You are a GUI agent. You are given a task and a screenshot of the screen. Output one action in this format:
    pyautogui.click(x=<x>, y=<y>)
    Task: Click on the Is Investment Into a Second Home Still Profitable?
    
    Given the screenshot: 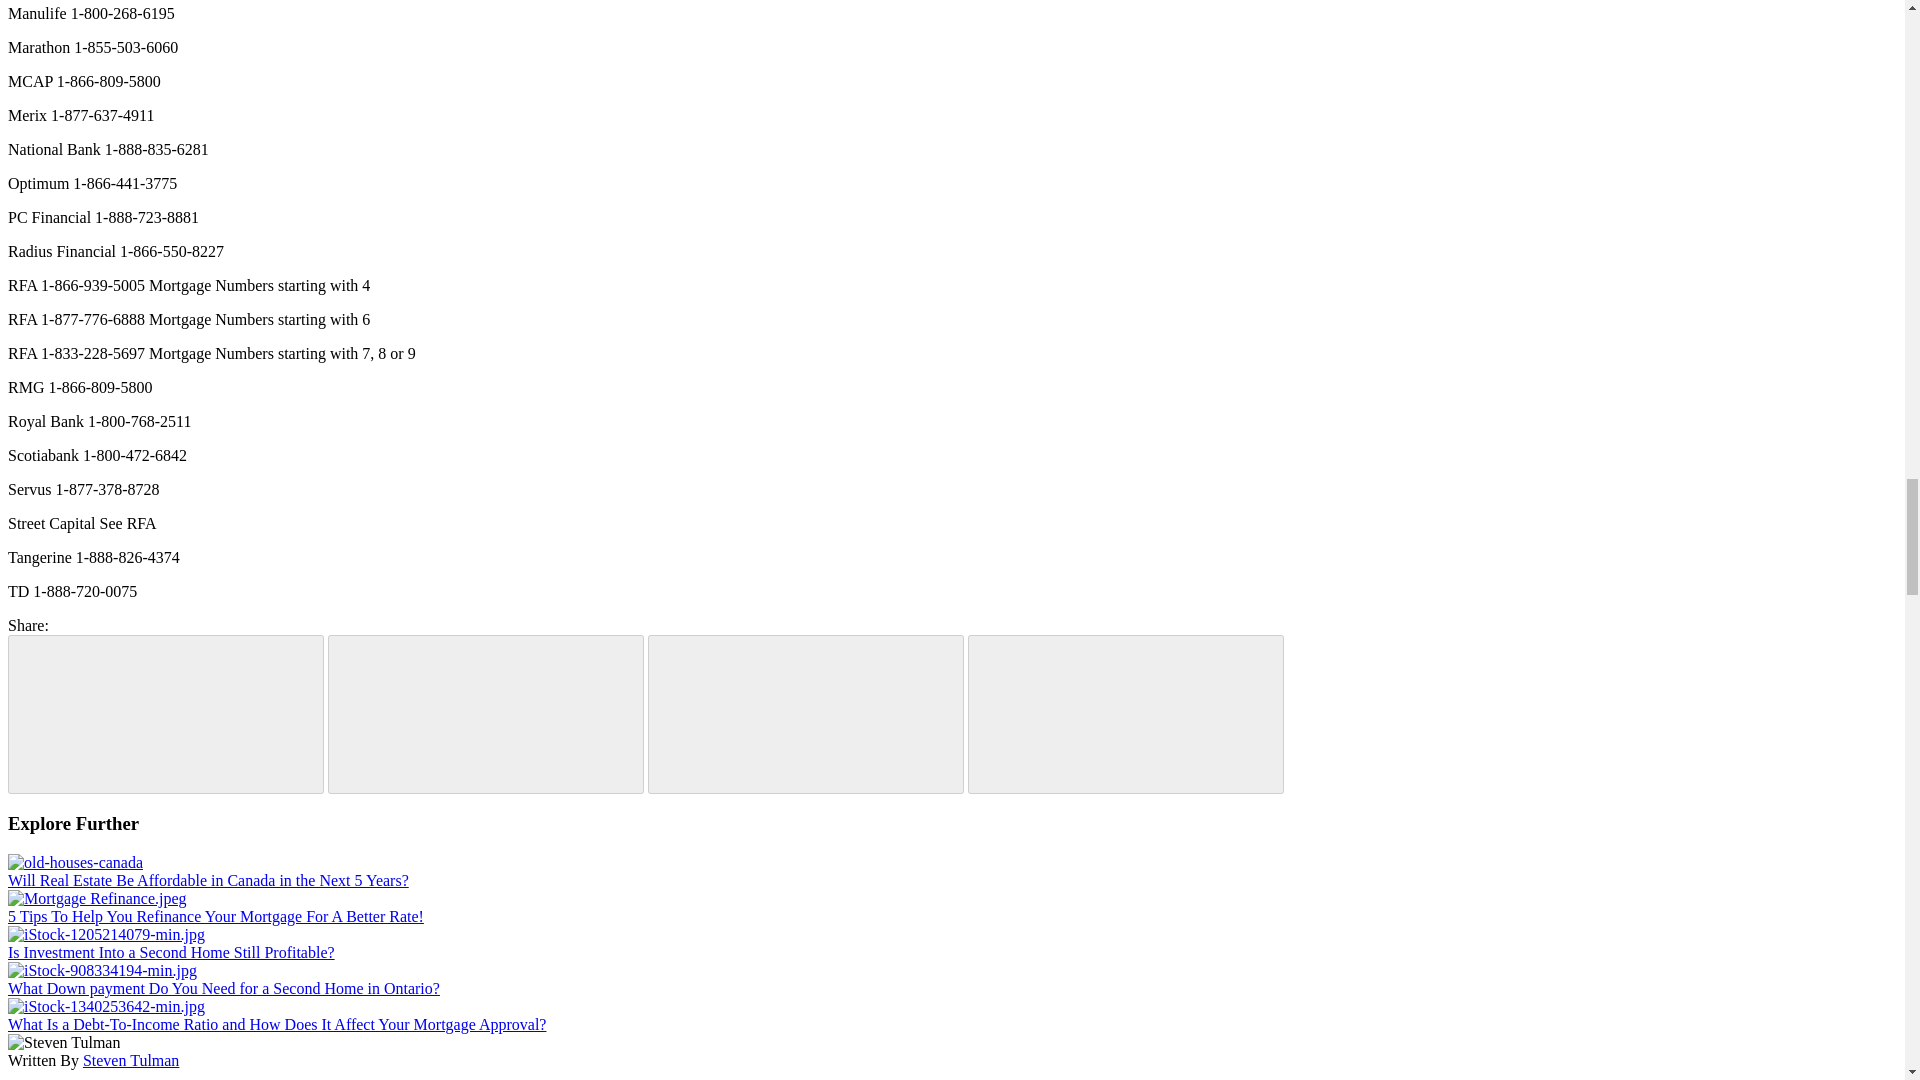 What is the action you would take?
    pyautogui.click(x=170, y=952)
    